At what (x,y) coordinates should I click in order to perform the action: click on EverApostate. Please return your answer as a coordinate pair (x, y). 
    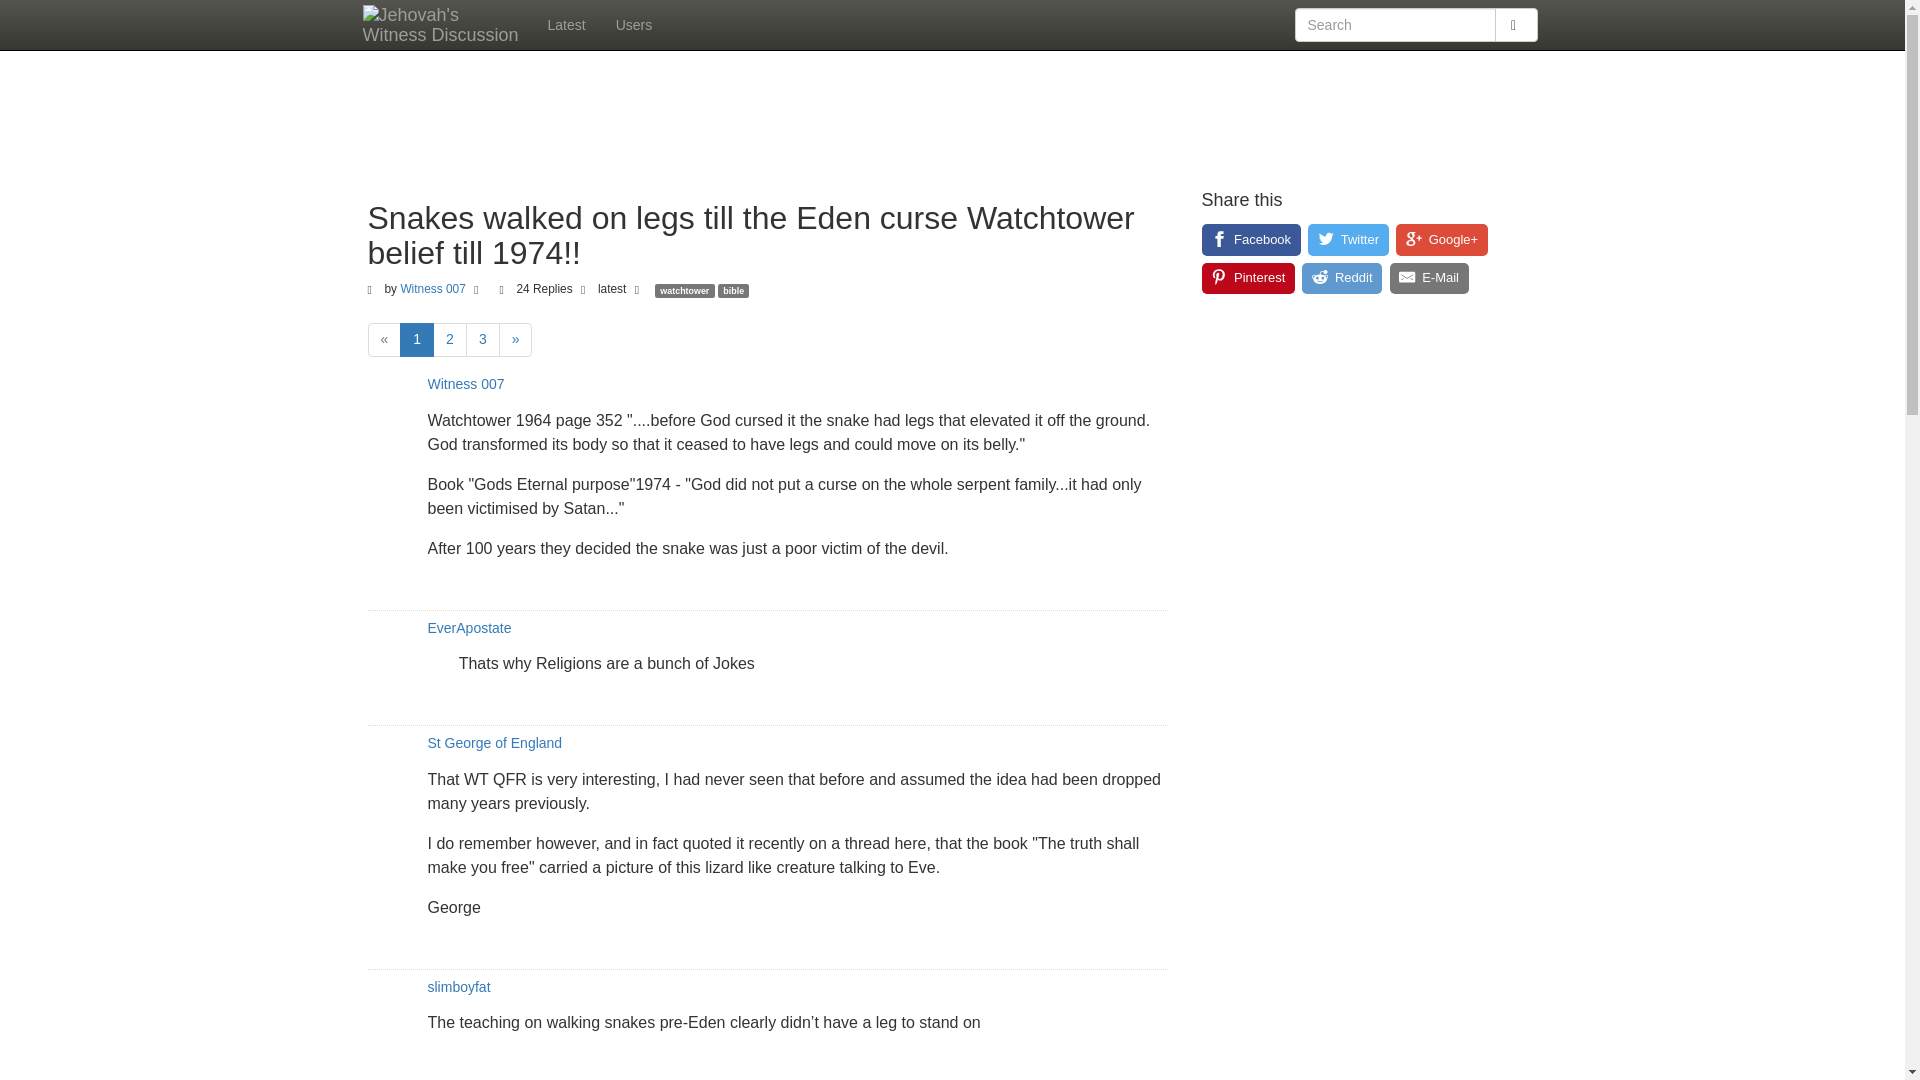
    Looking at the image, I should click on (470, 628).